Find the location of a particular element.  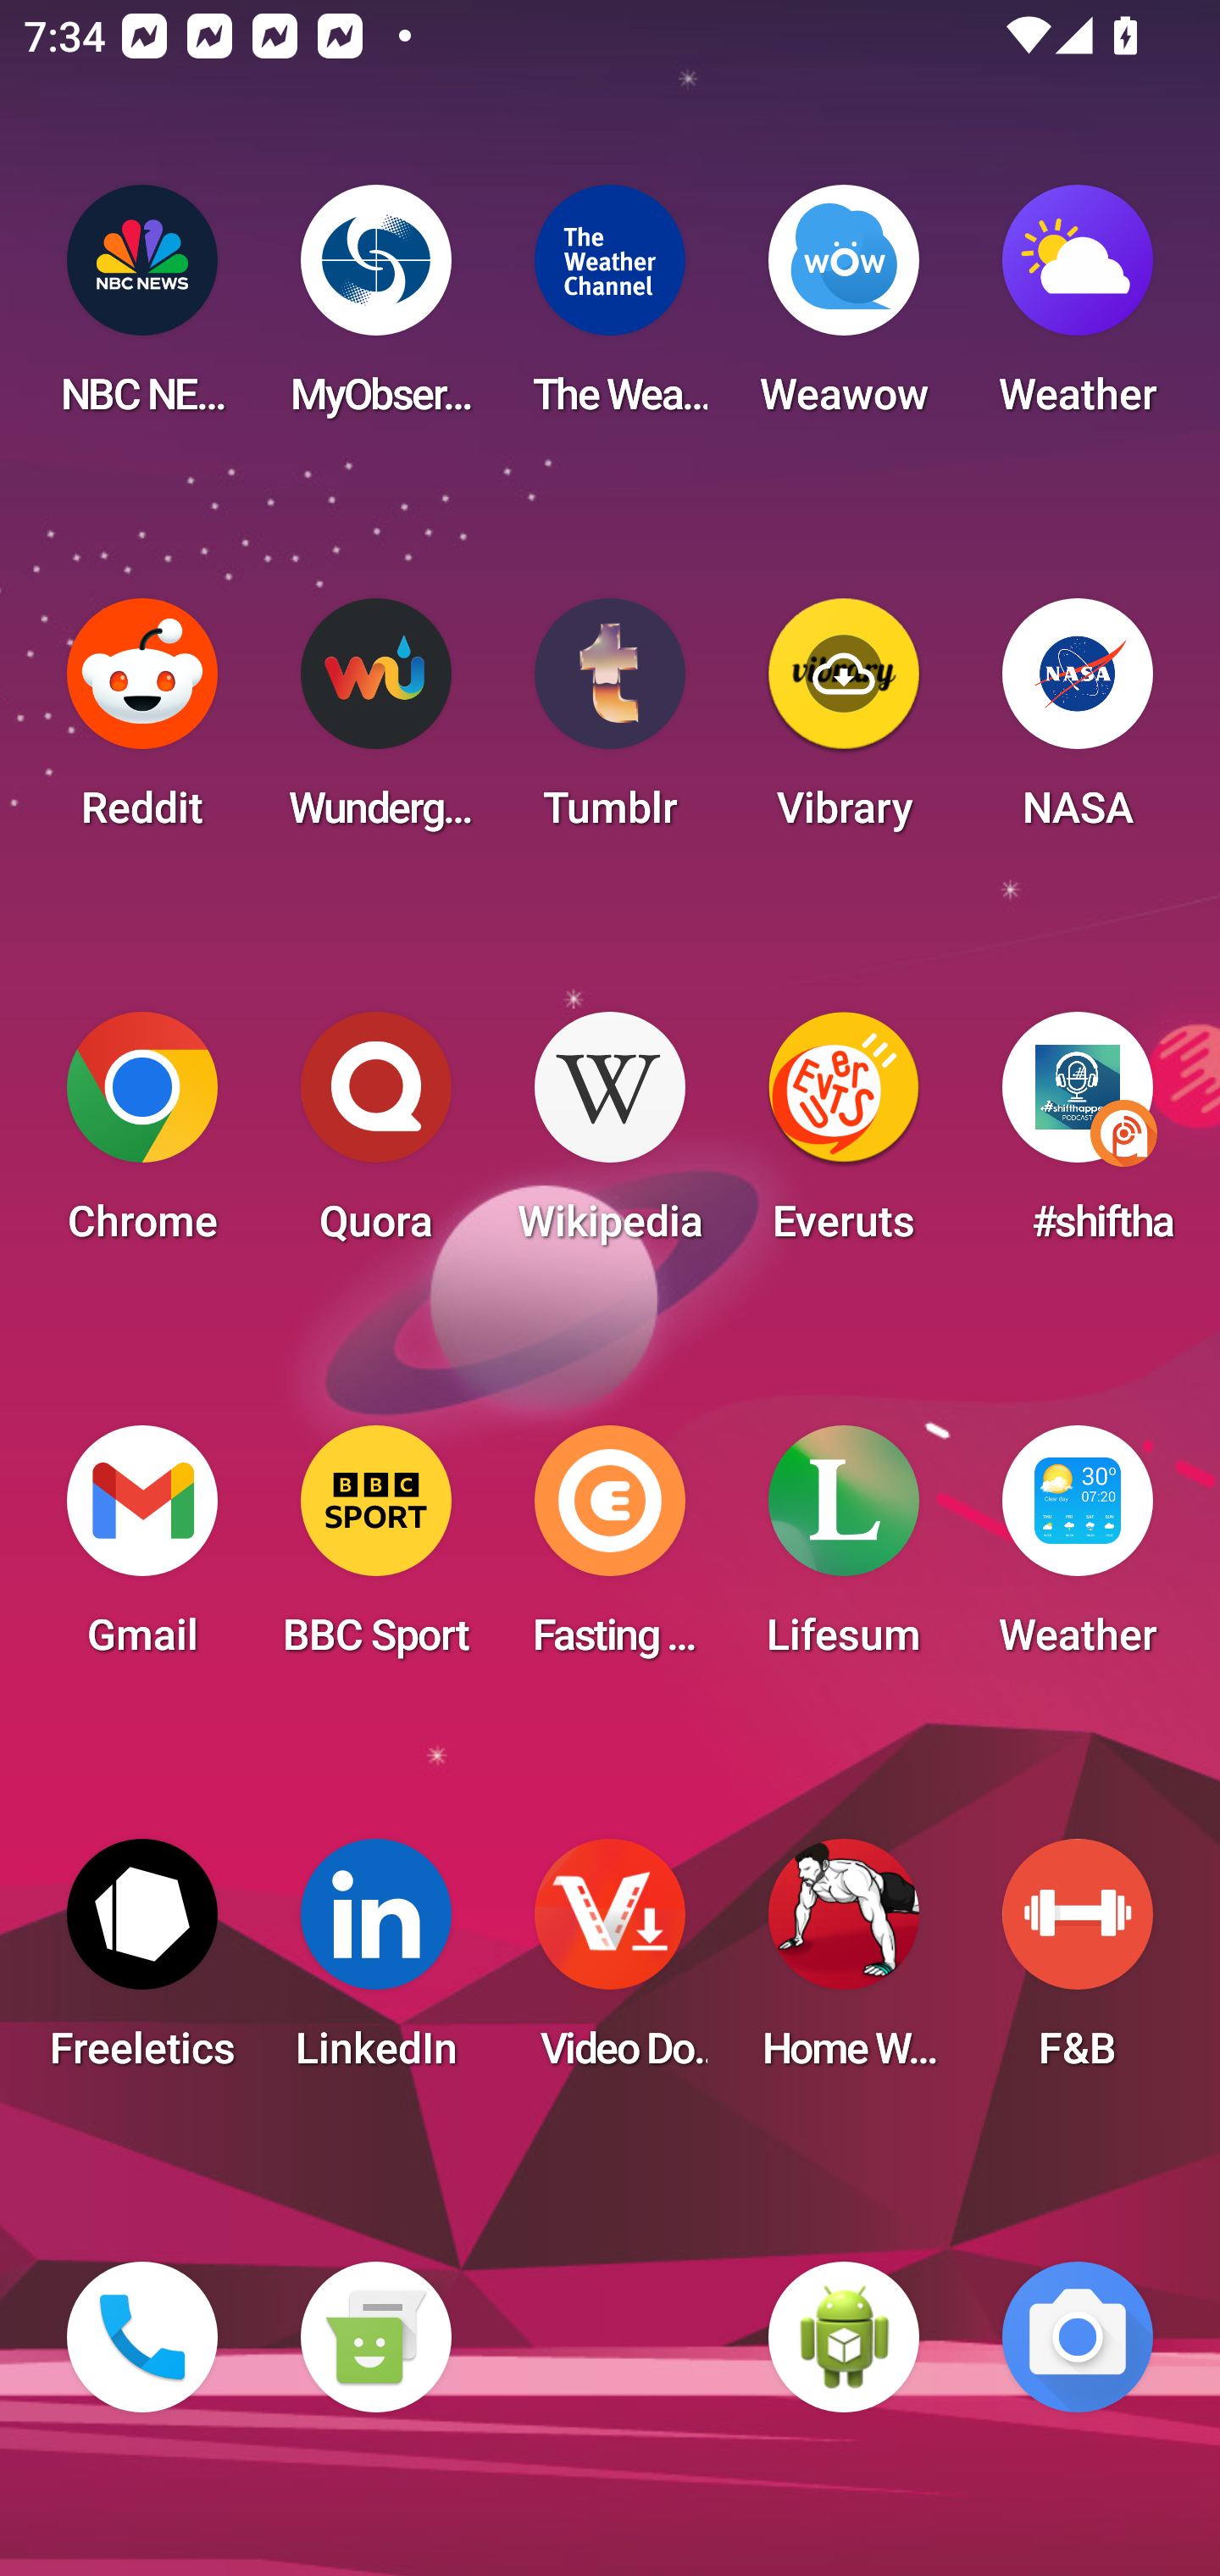

Messaging is located at coordinates (375, 2337).